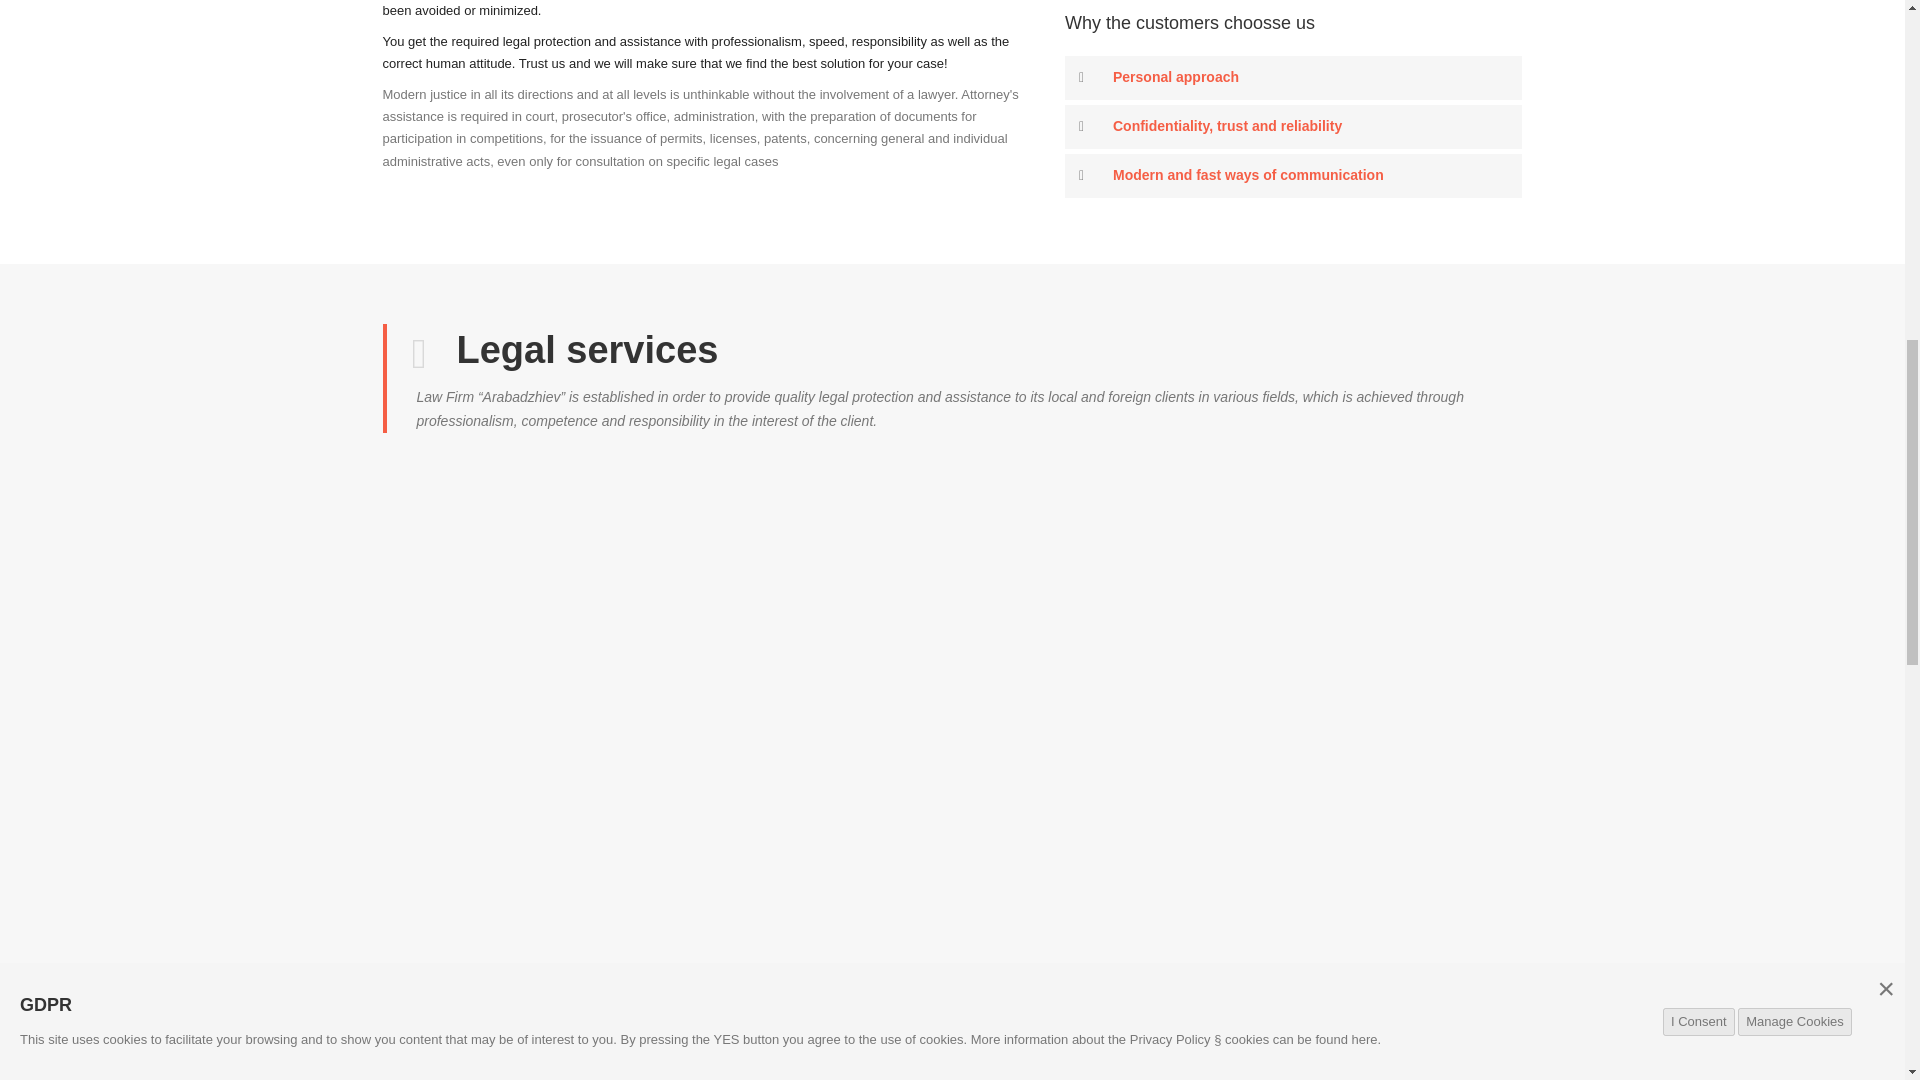 This screenshot has height=1080, width=1920. What do you see at coordinates (1294, 273) in the screenshot?
I see `Personal approach` at bounding box center [1294, 273].